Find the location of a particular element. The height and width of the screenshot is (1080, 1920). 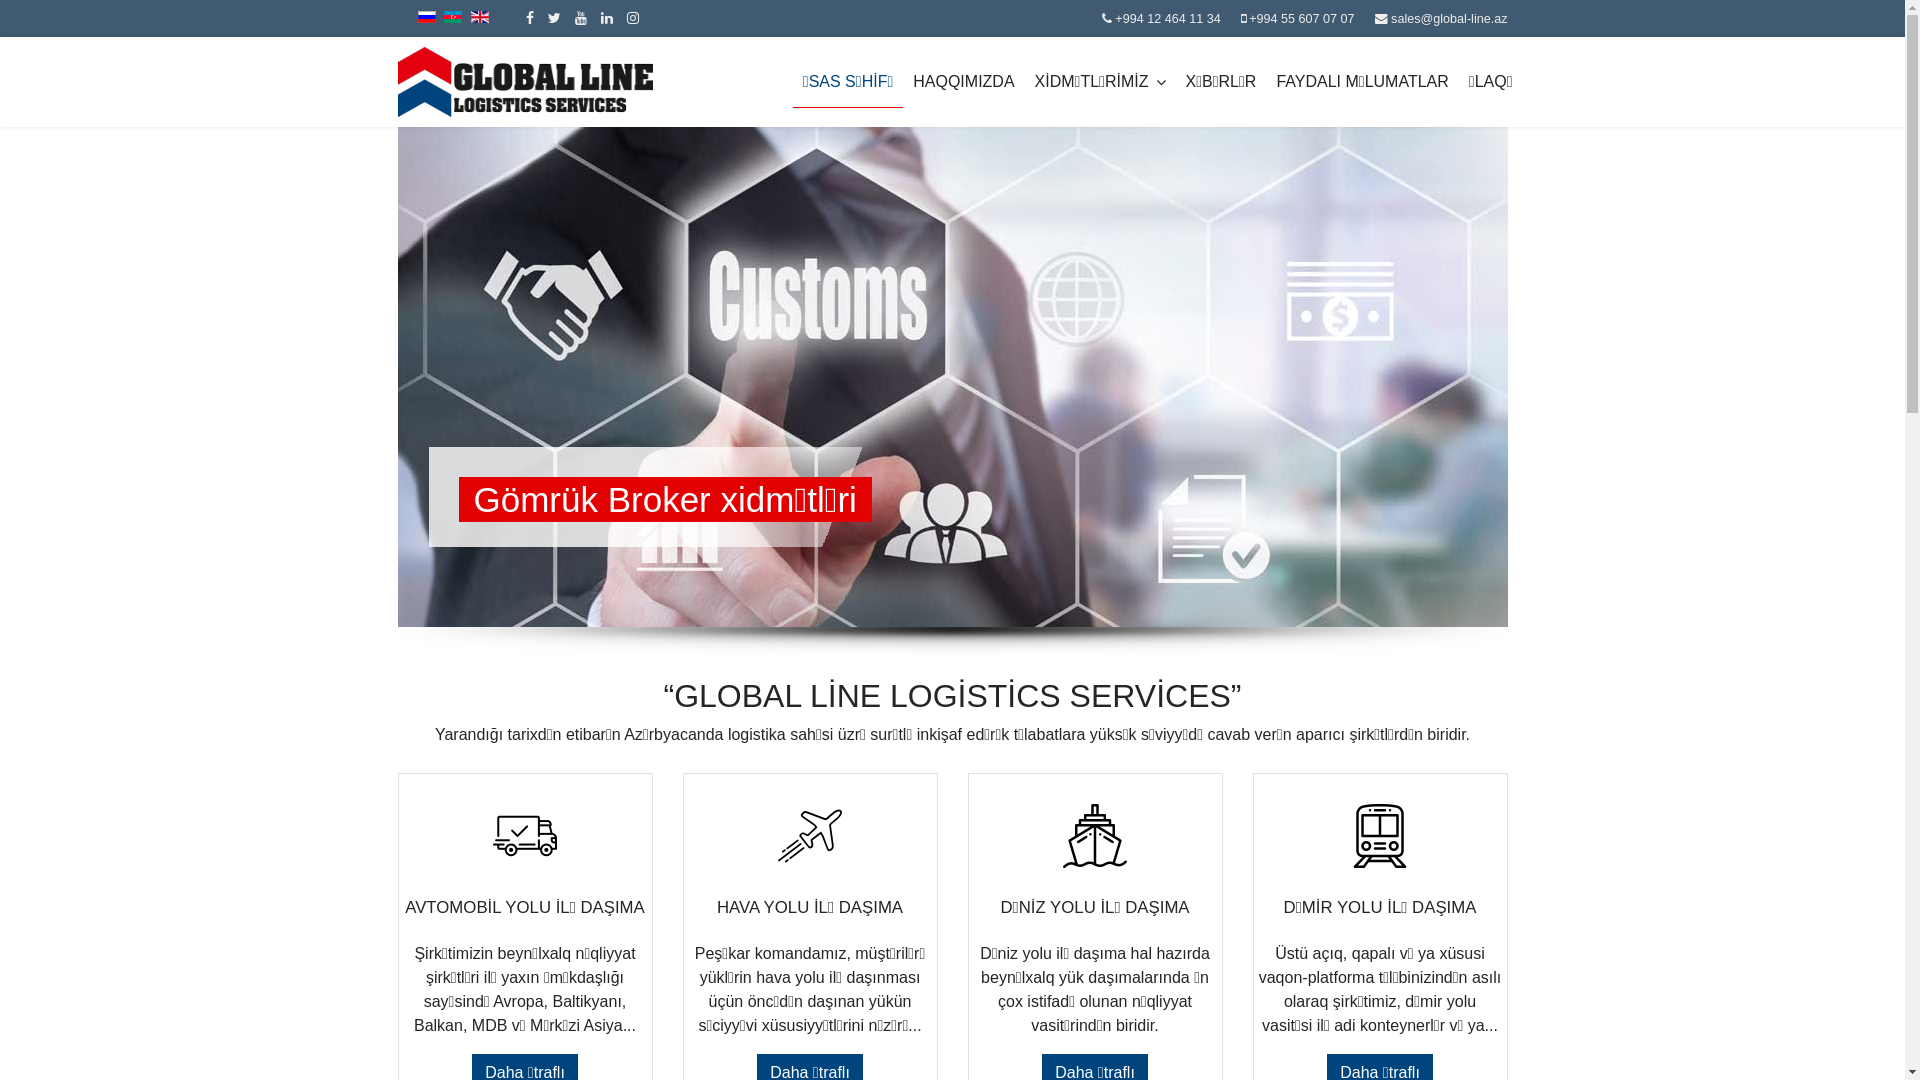

English (United Kingdom) is located at coordinates (480, 17).